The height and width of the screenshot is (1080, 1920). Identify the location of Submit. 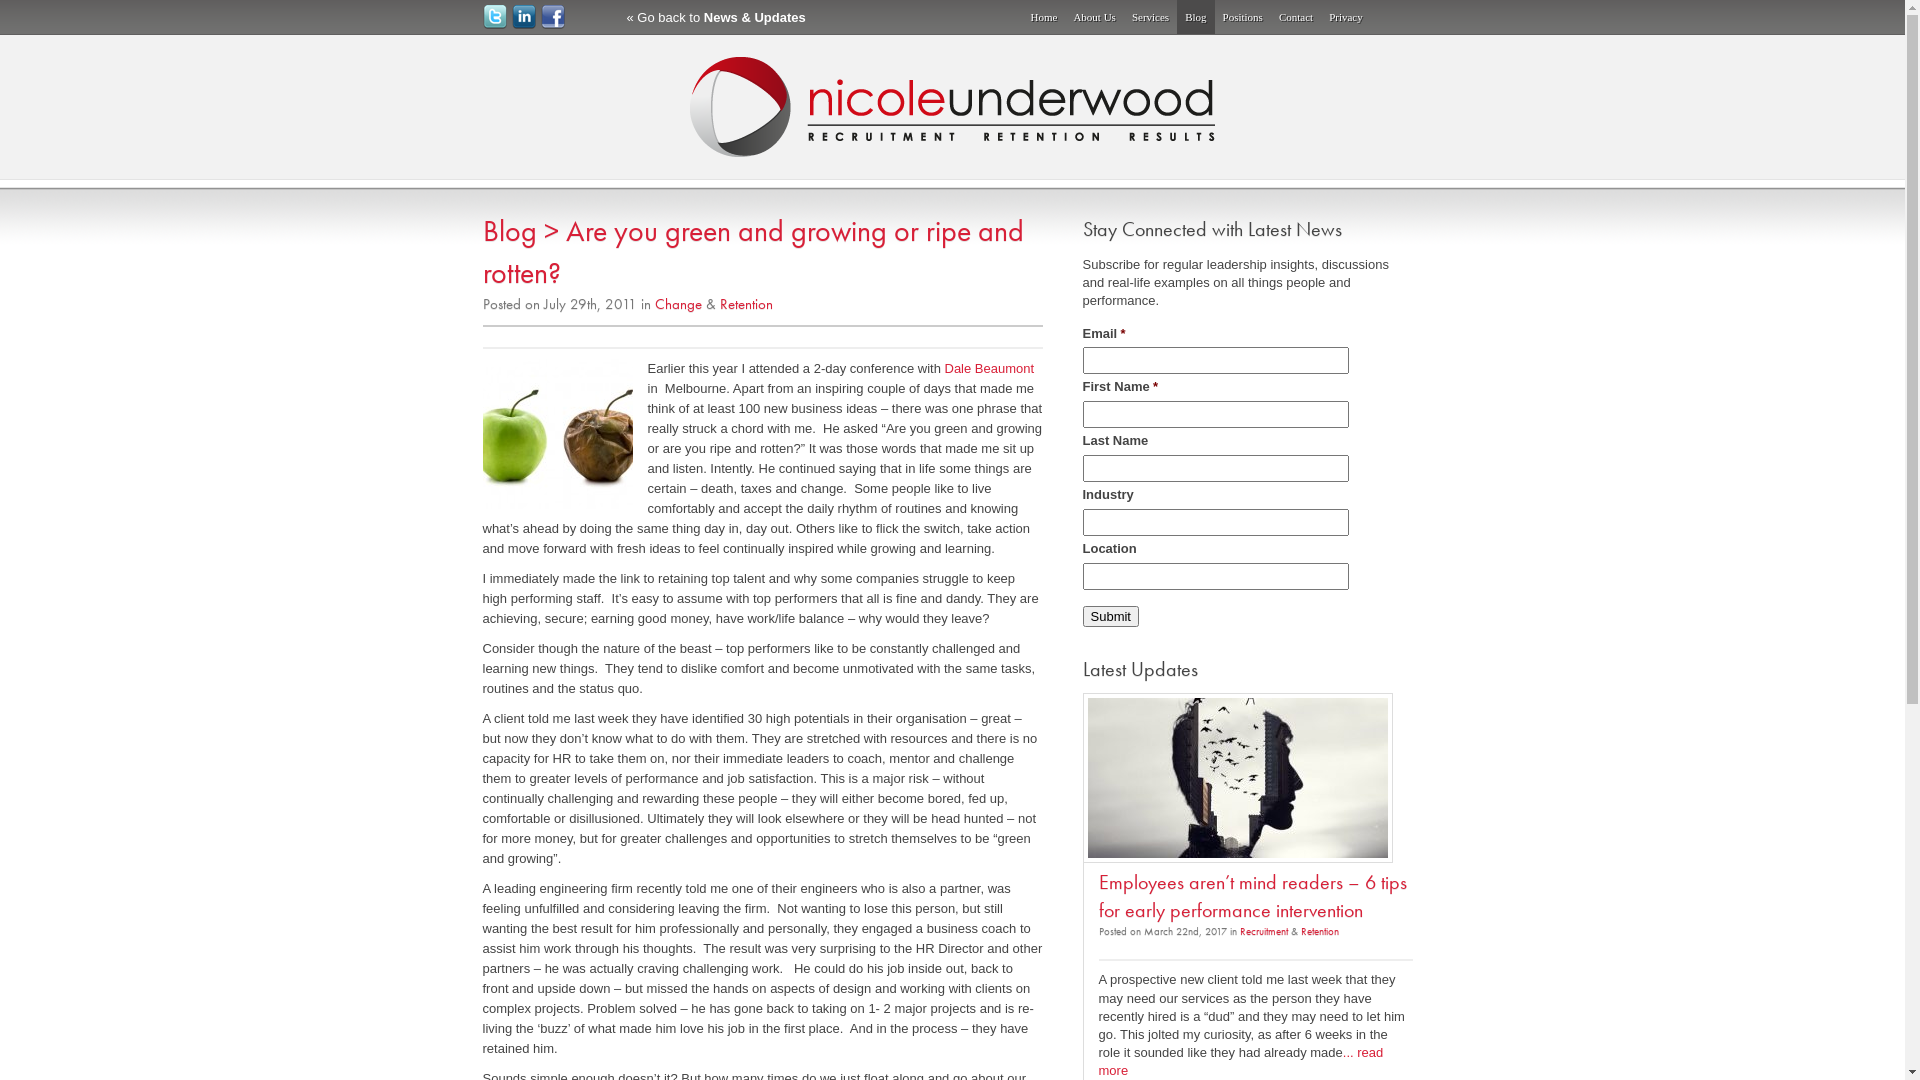
(1110, 616).